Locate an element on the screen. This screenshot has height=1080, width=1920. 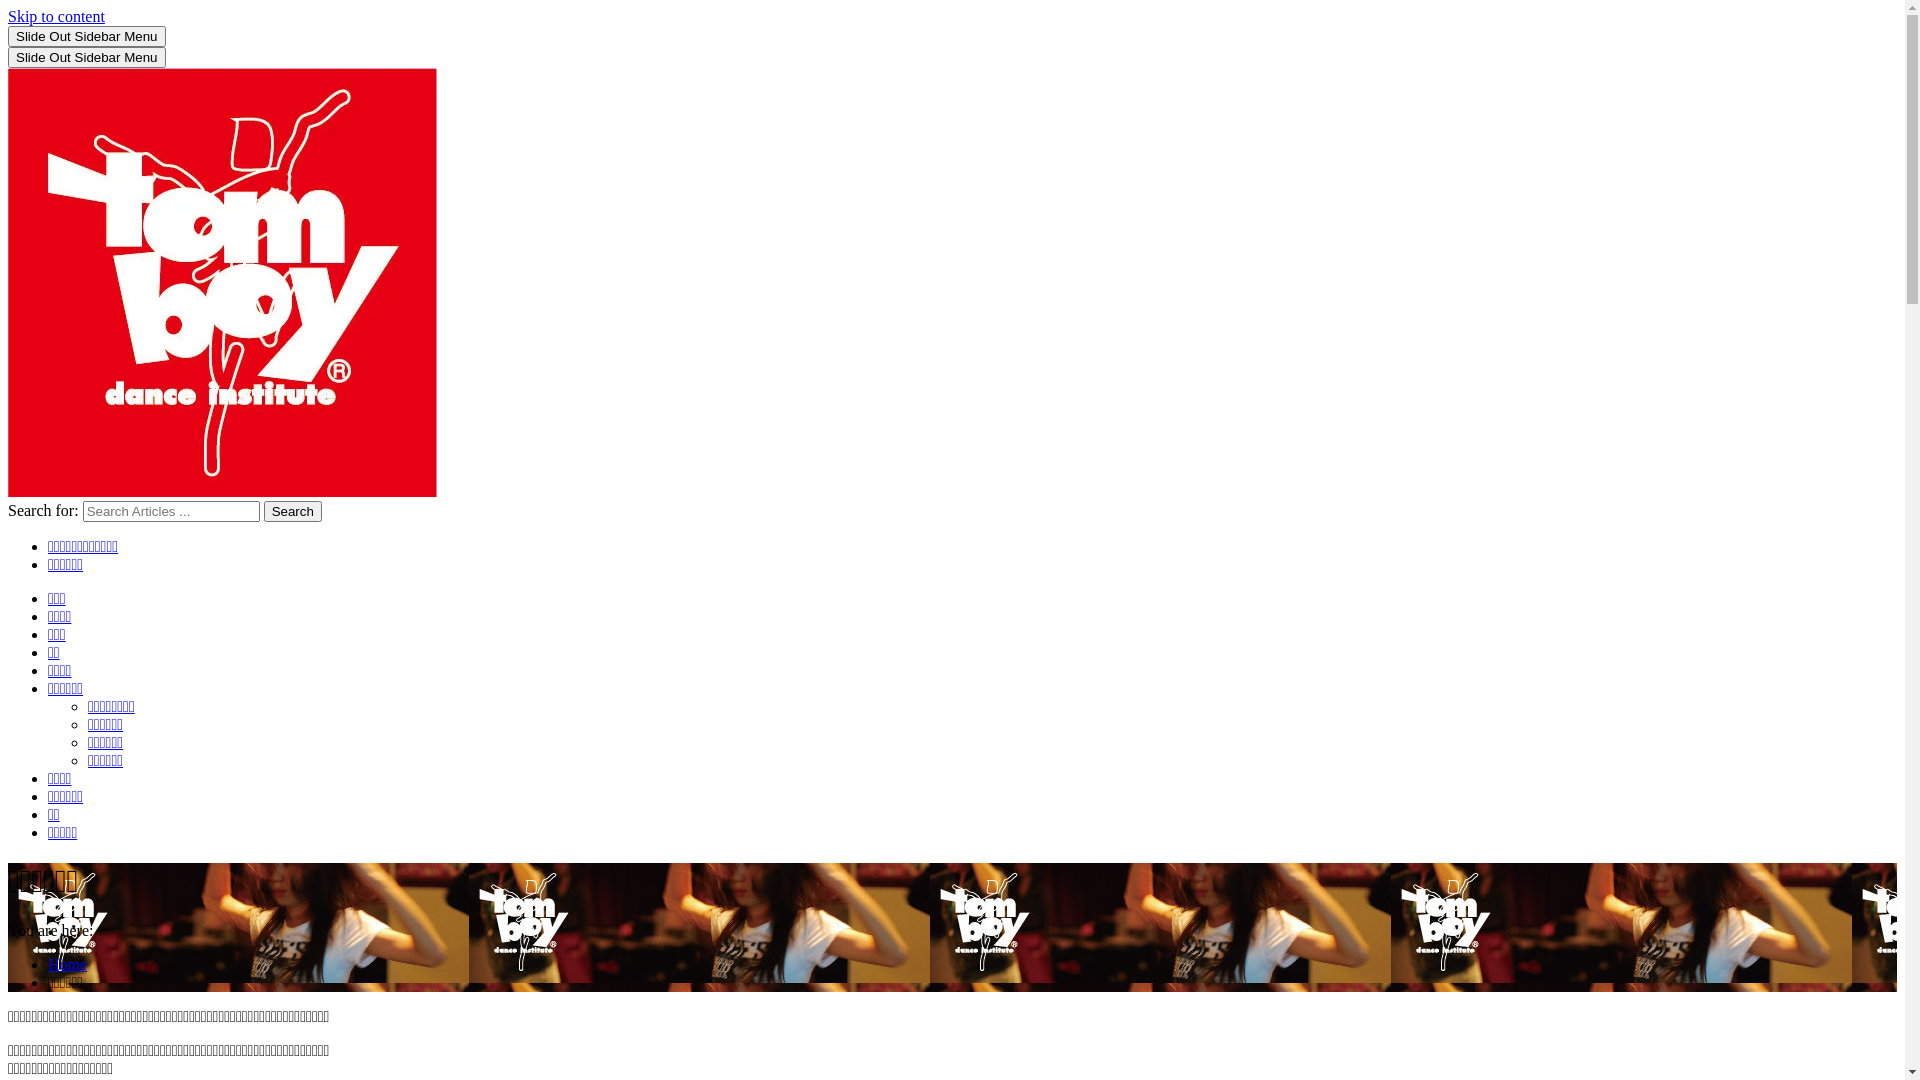
Slide Out Sidebar Menu is located at coordinates (87, 58).